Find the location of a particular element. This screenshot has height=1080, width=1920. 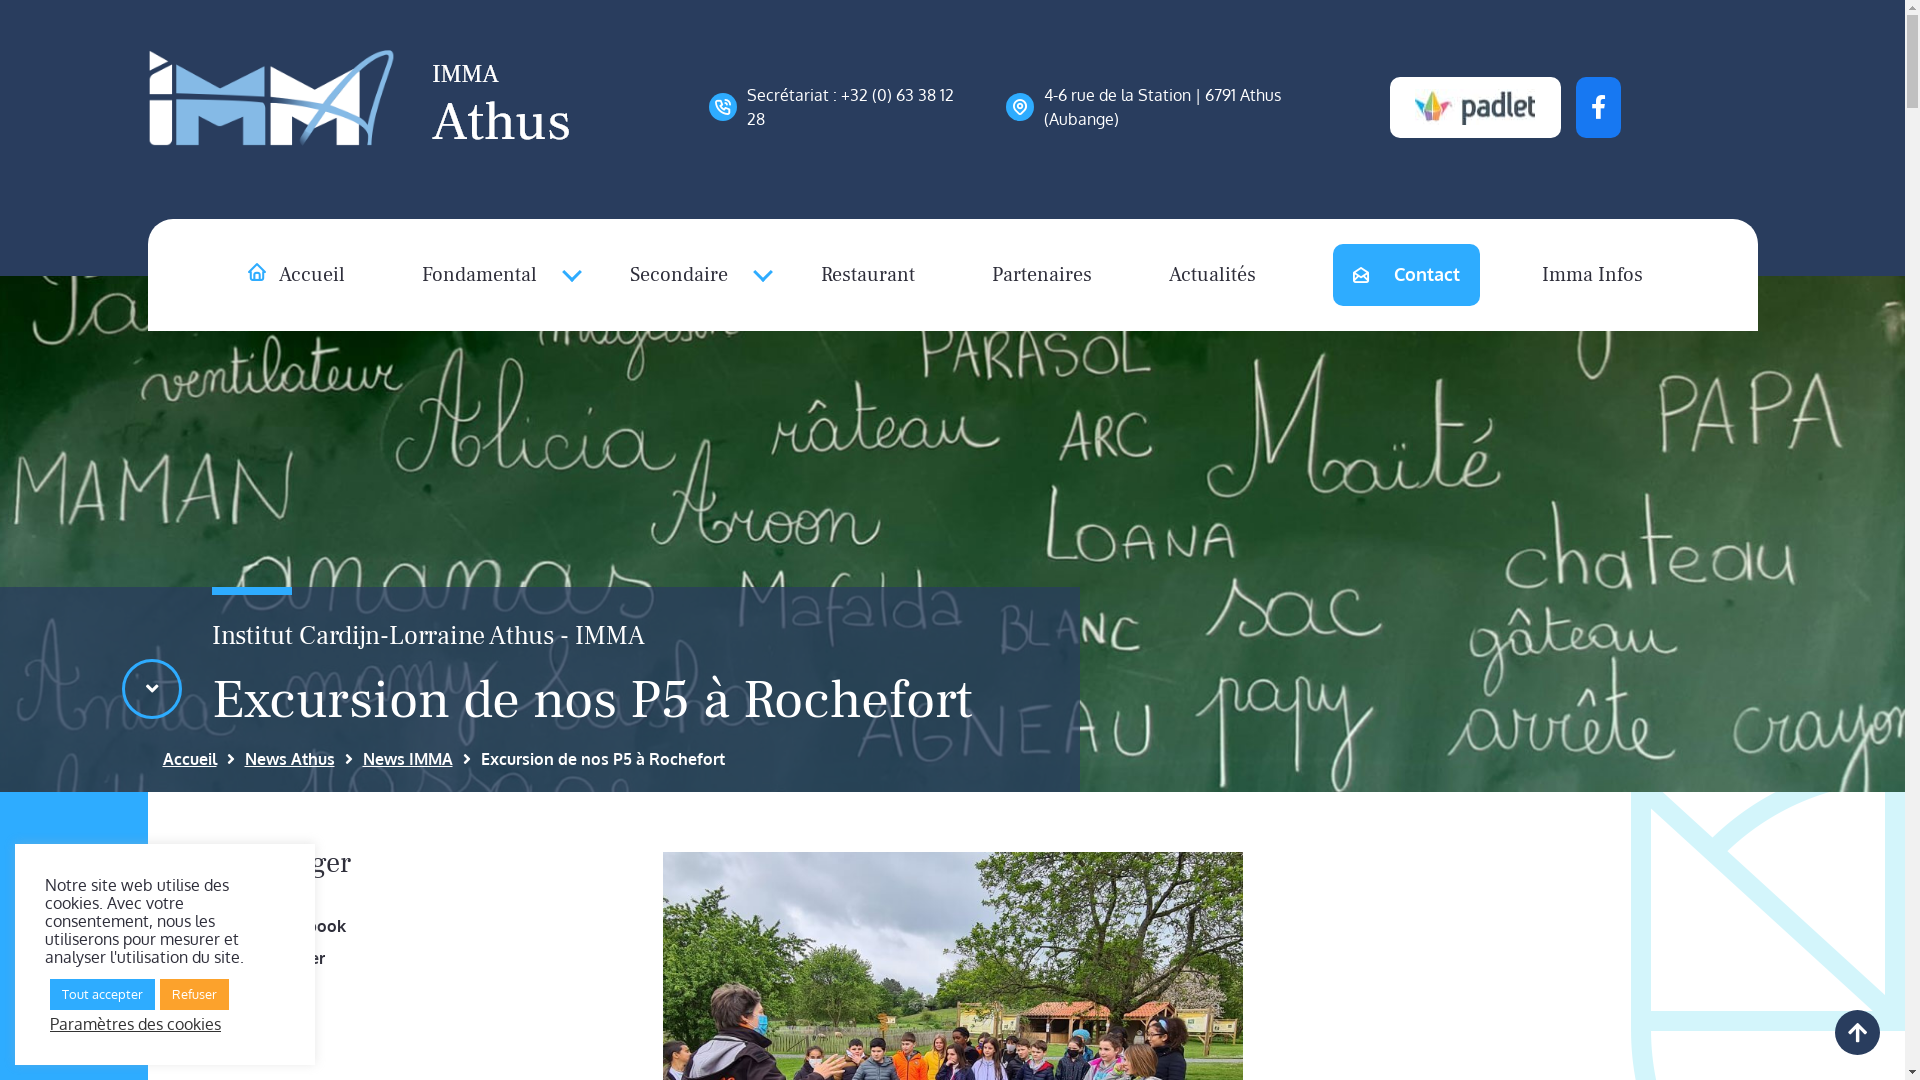

Accueil is located at coordinates (296, 275).